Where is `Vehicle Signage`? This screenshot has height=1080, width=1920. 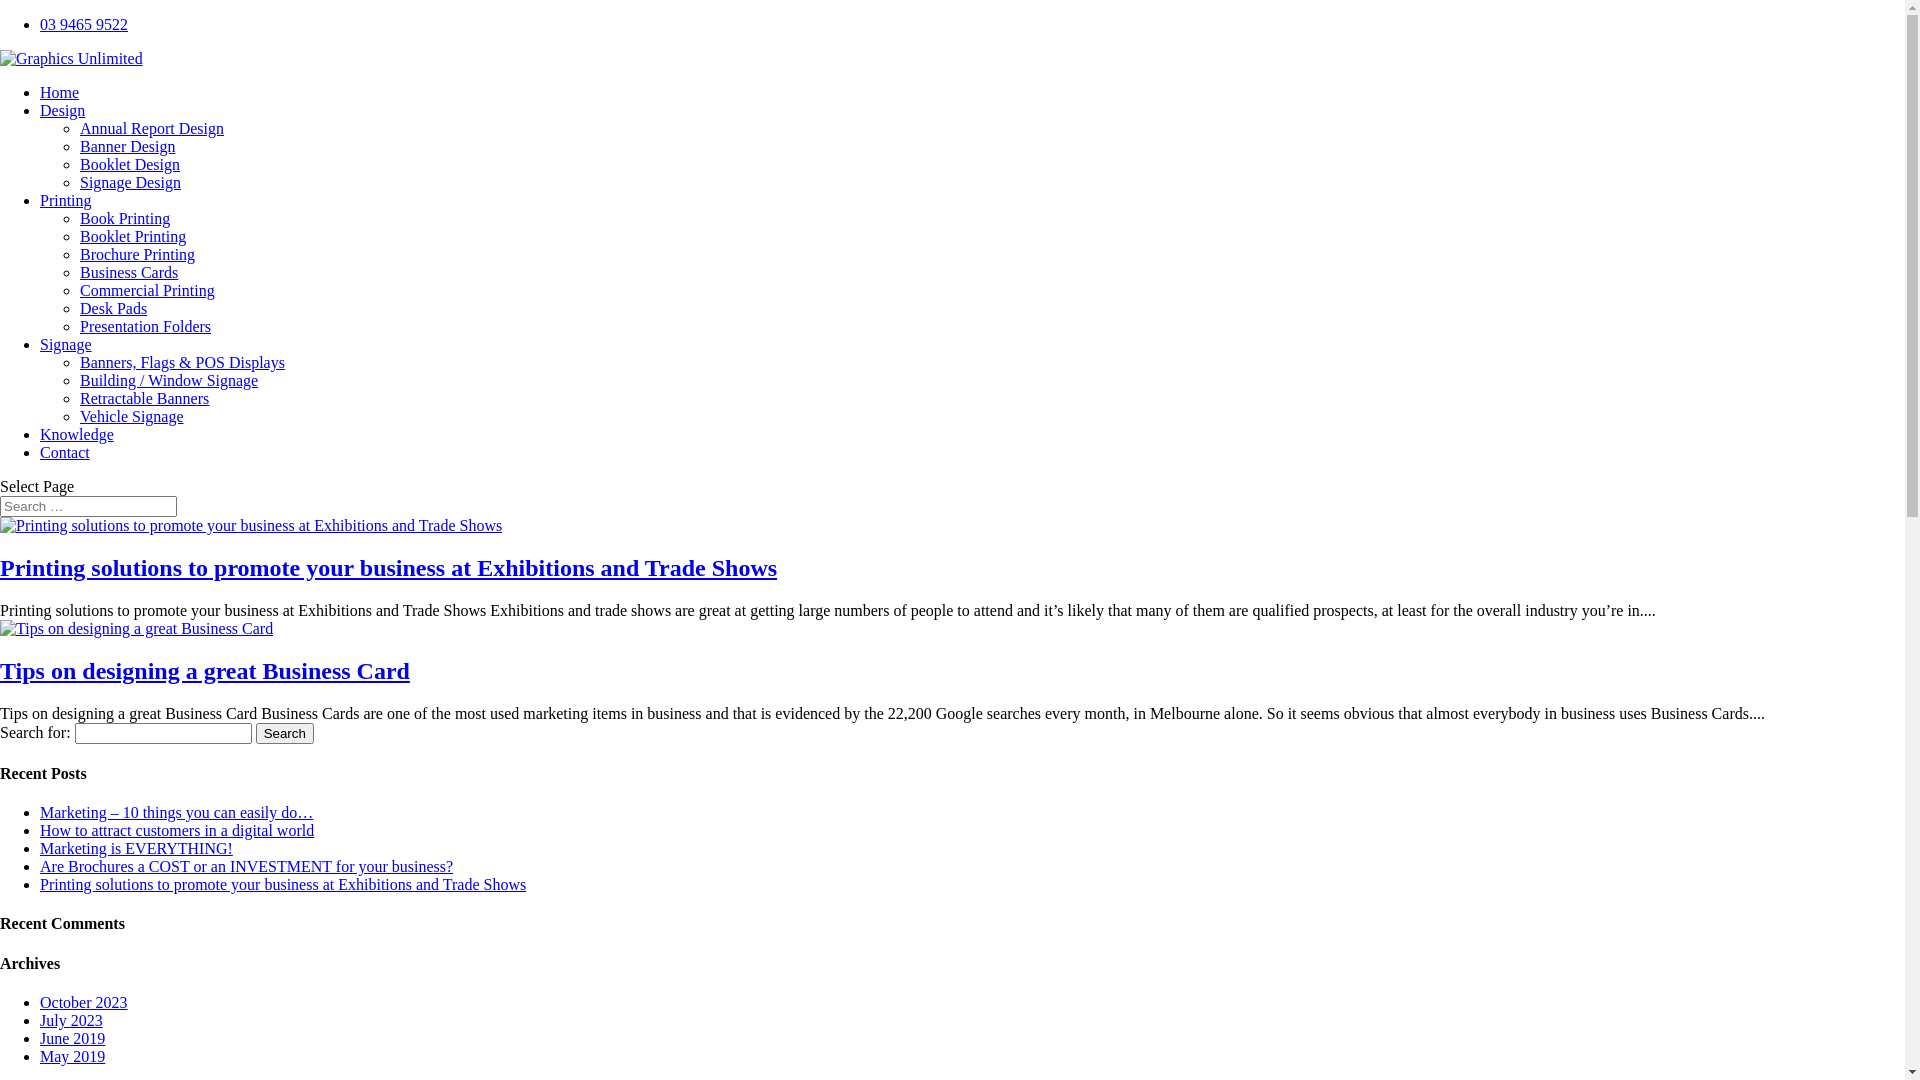 Vehicle Signage is located at coordinates (132, 416).